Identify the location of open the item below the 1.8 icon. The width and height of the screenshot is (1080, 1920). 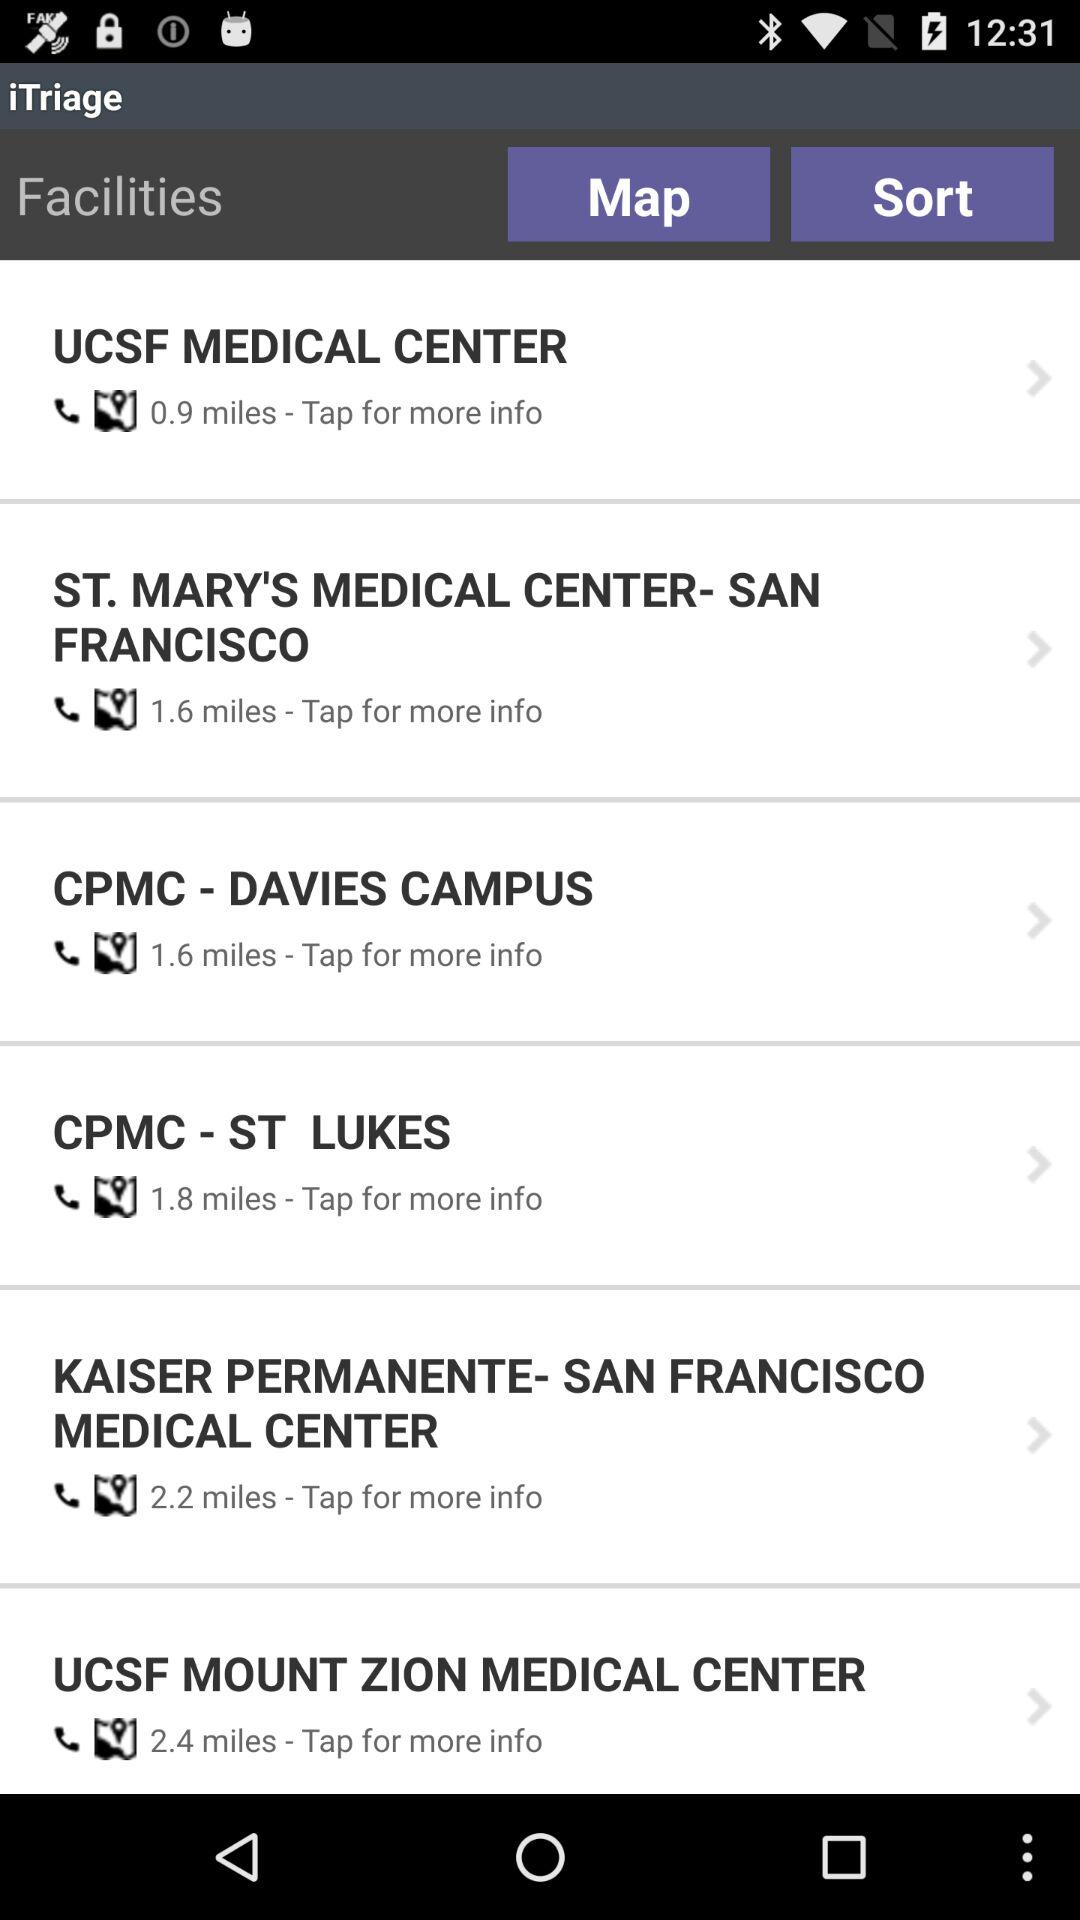
(525, 1402).